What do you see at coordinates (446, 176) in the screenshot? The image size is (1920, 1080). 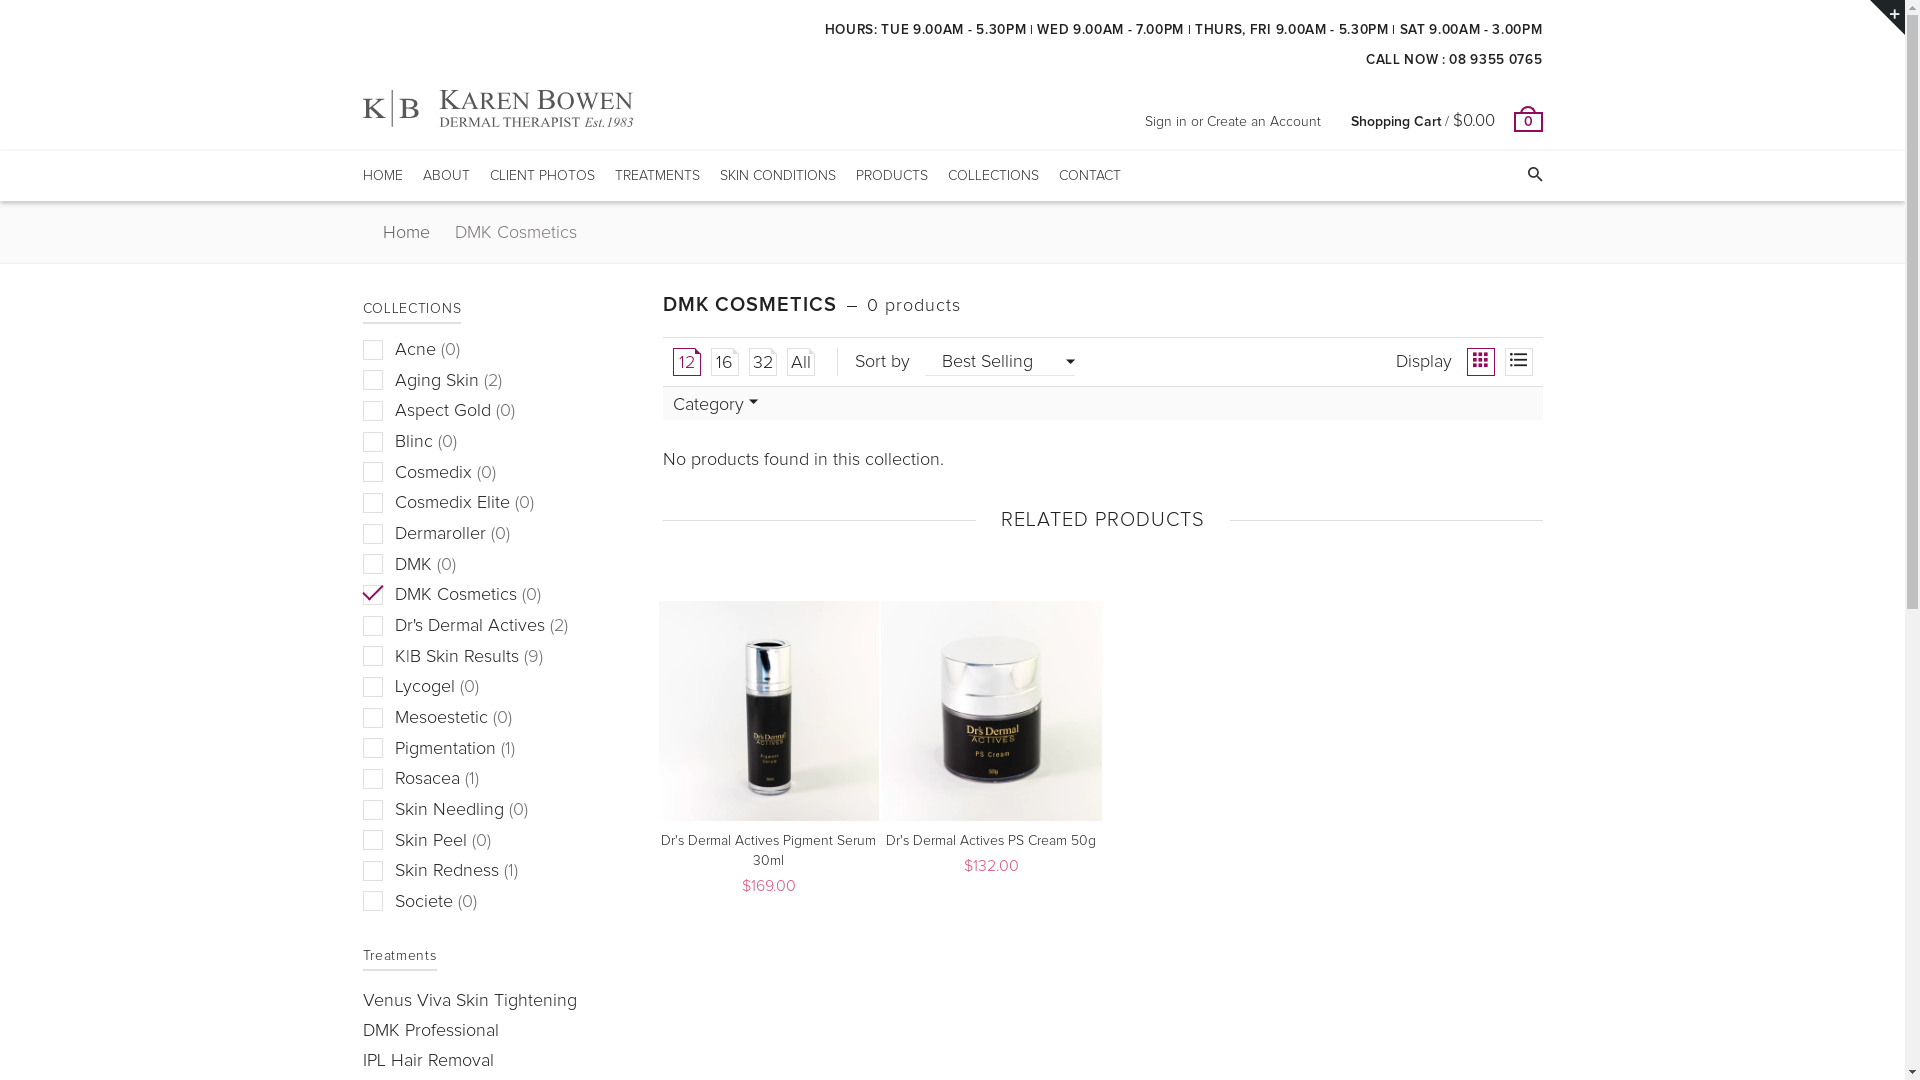 I see `ABOUT` at bounding box center [446, 176].